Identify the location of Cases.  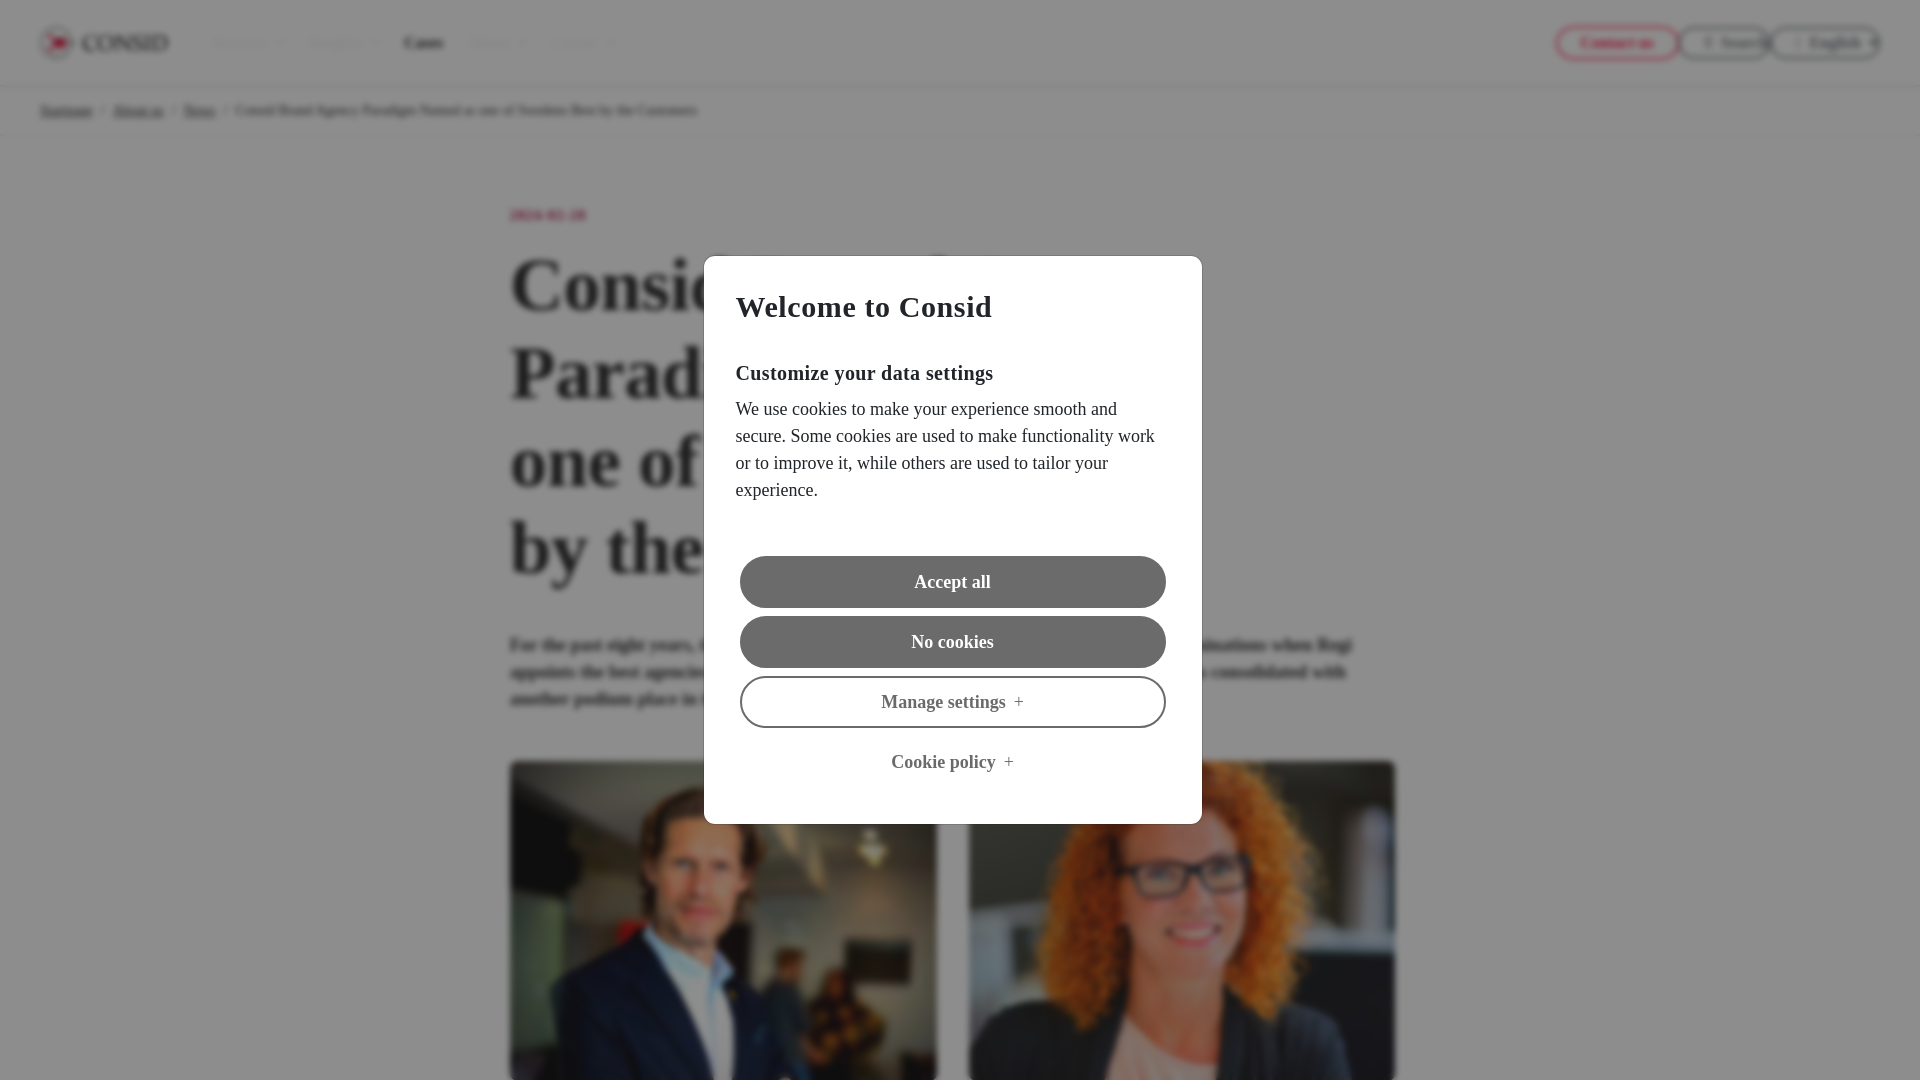
(423, 42).